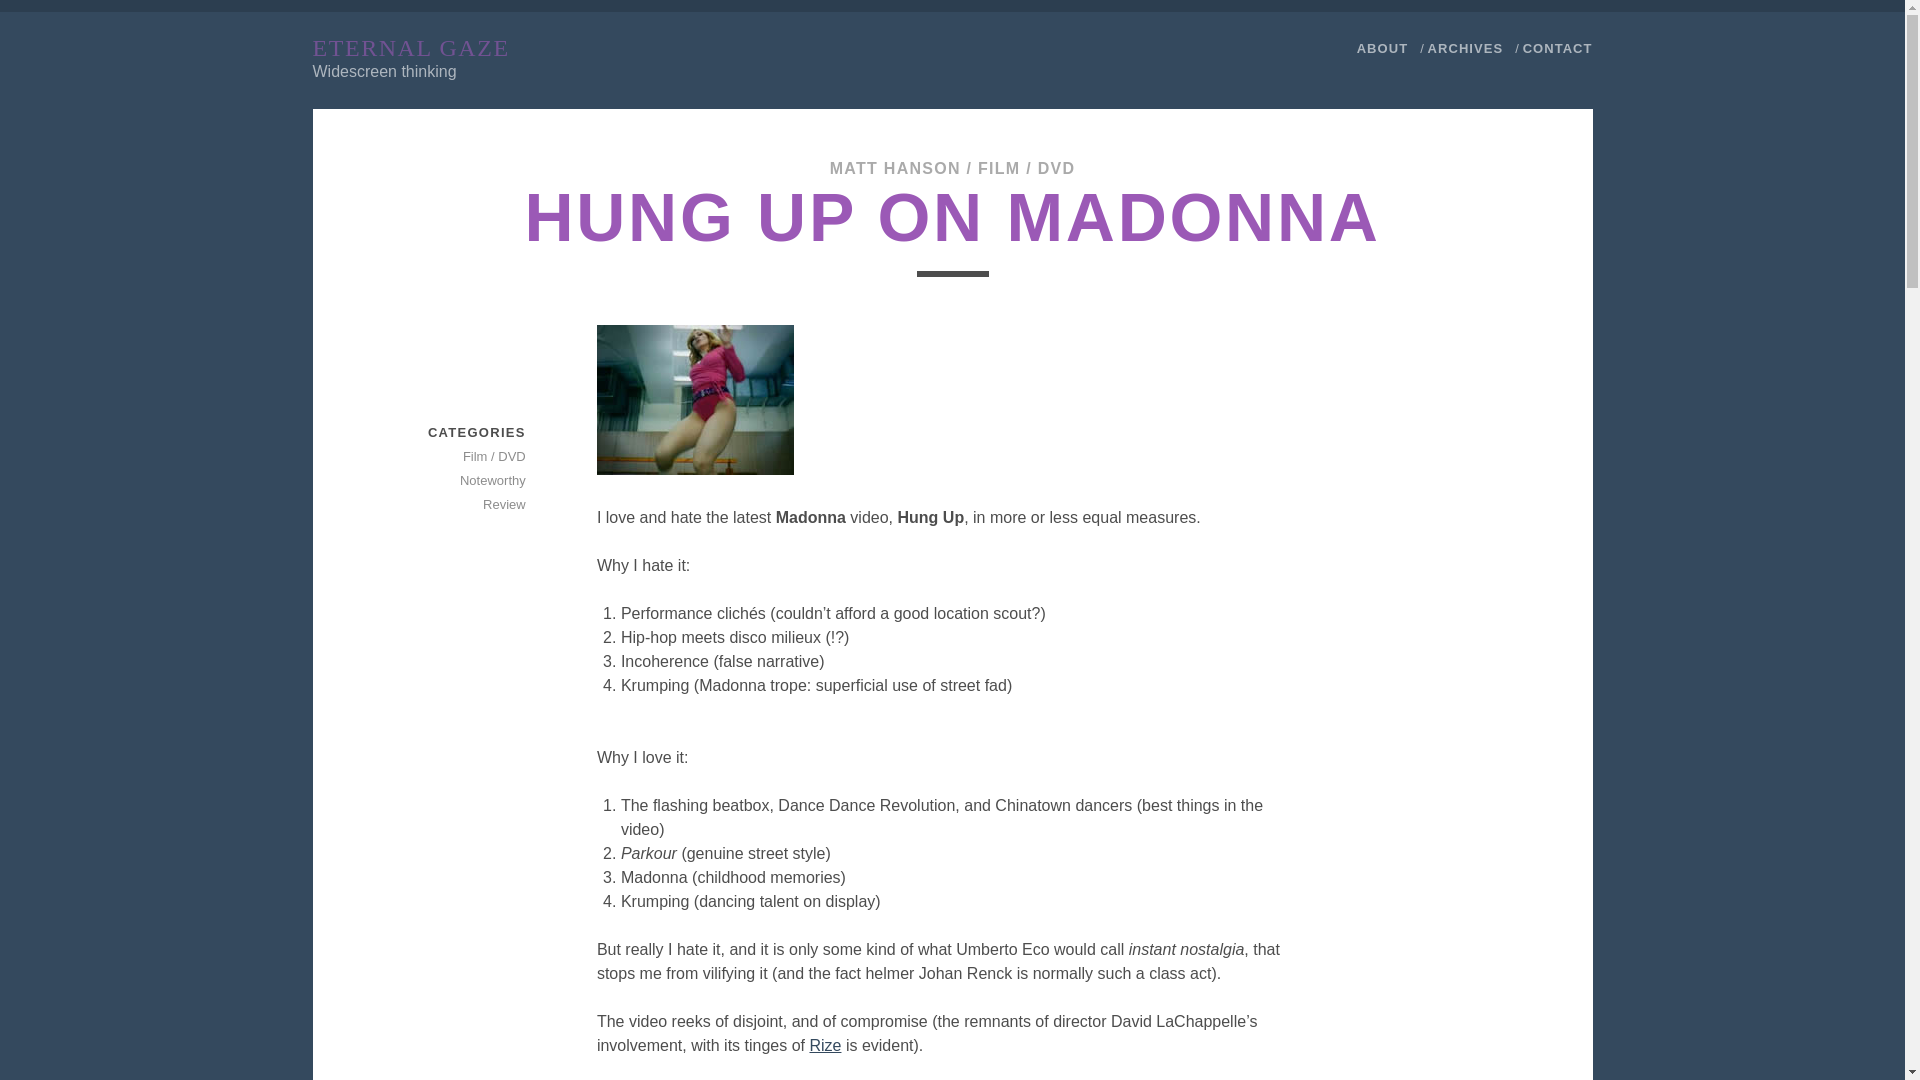 This screenshot has width=1920, height=1080. I want to click on MATT HANSON, so click(895, 168).